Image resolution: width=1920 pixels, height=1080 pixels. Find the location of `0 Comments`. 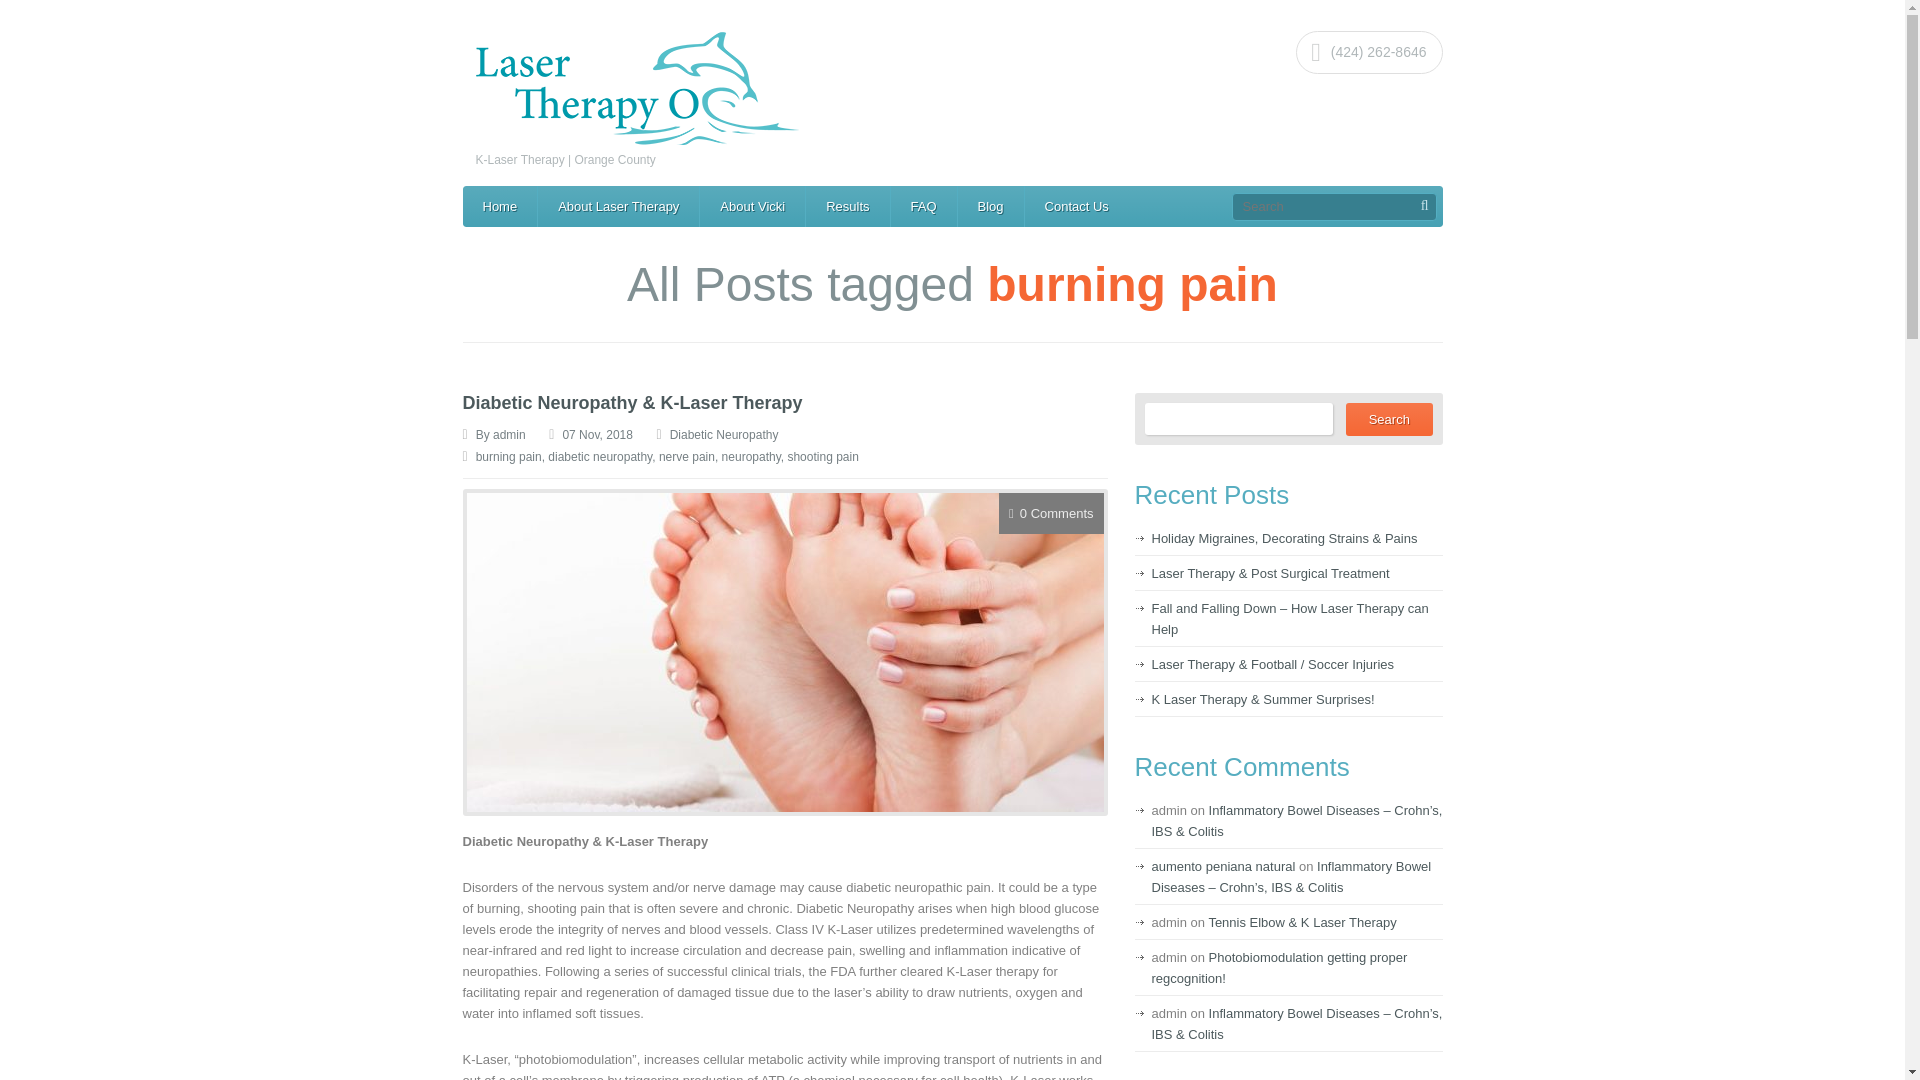

0 Comments is located at coordinates (1056, 513).